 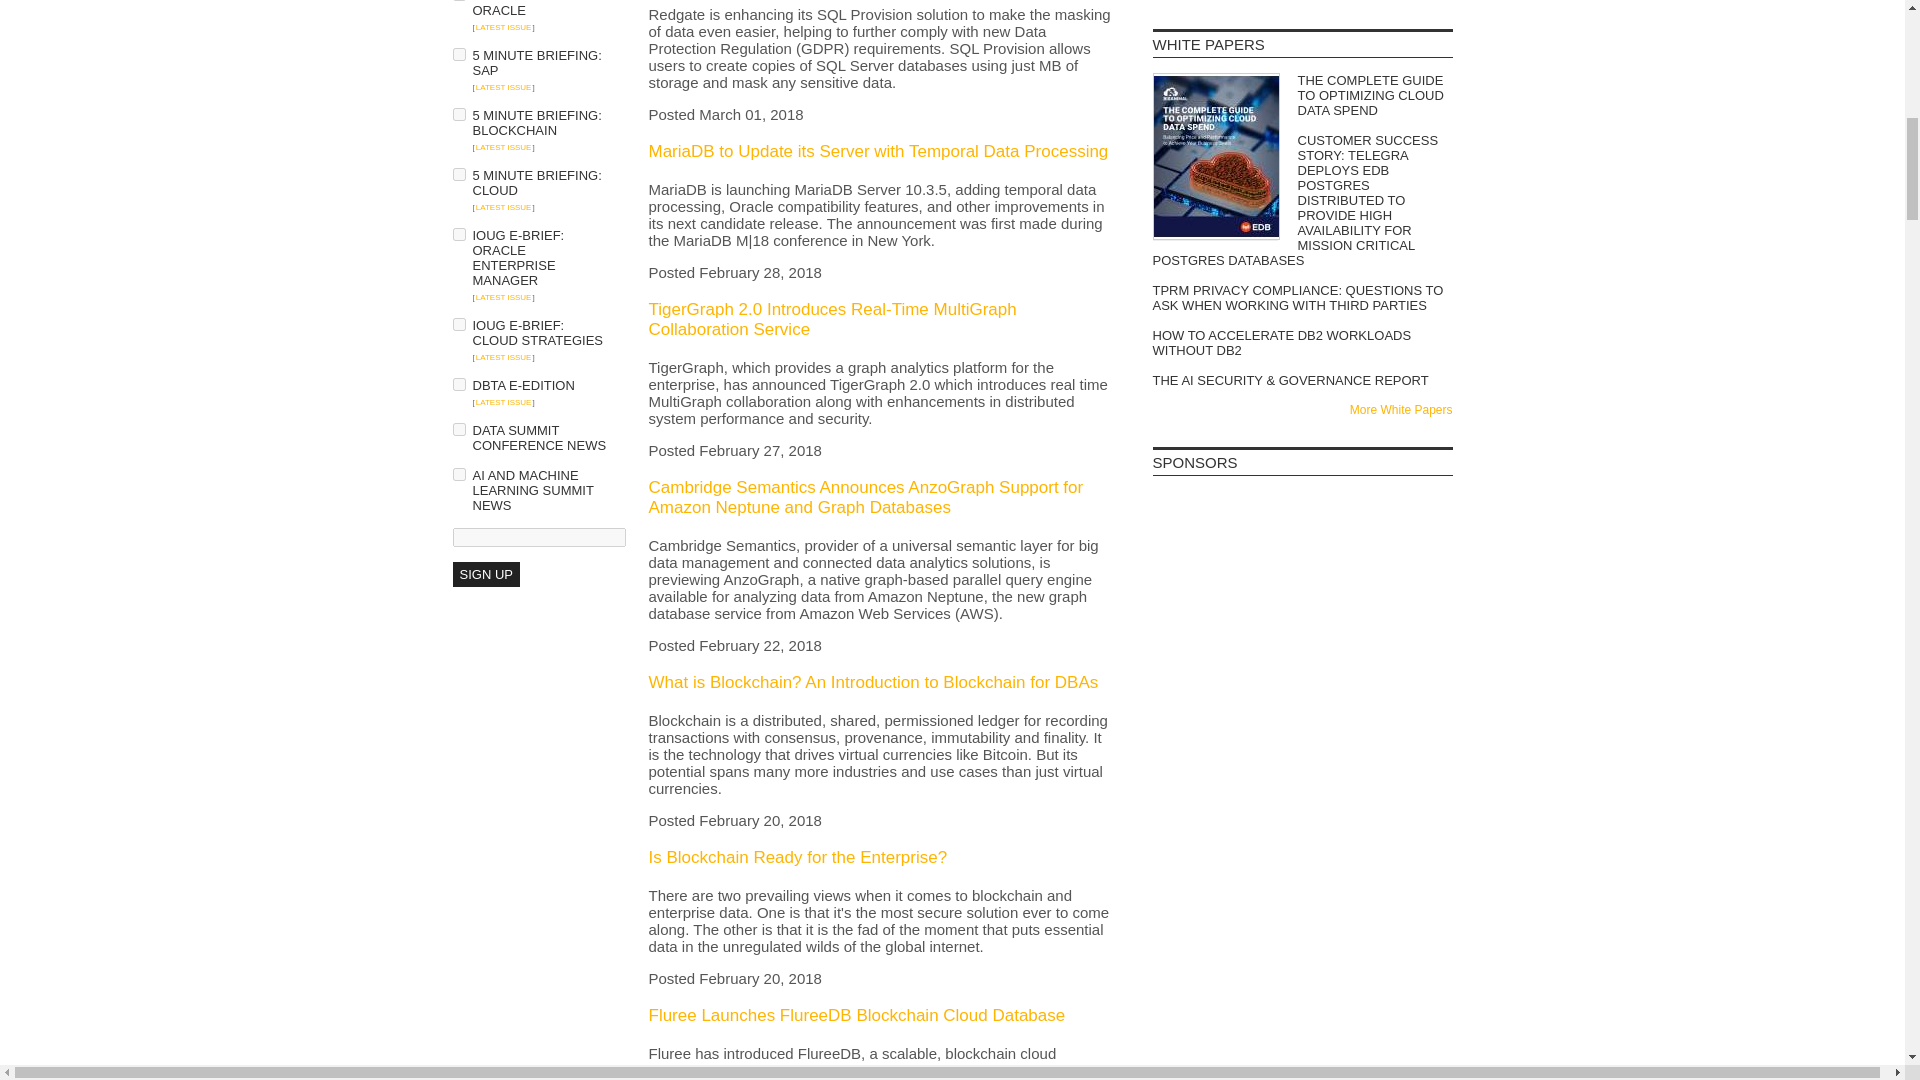 What do you see at coordinates (458, 324) in the screenshot?
I see `on` at bounding box center [458, 324].